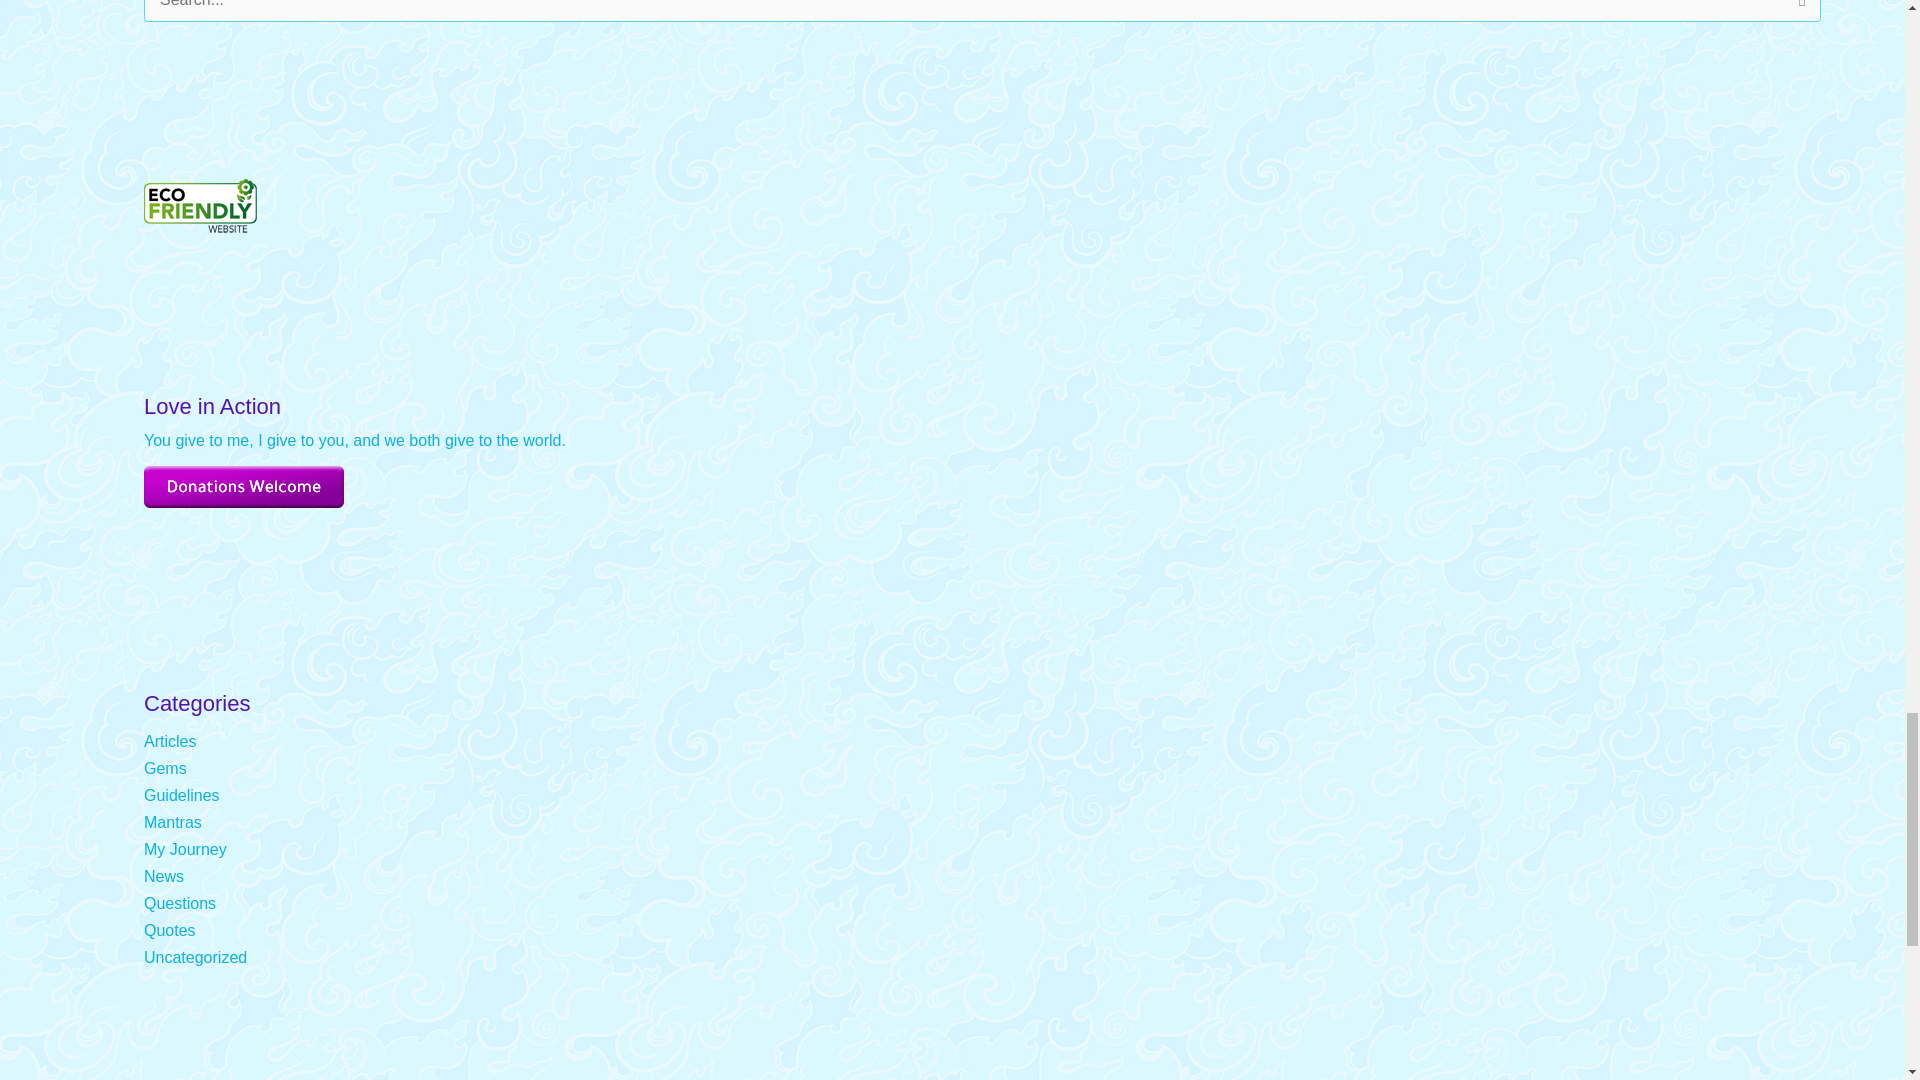 This screenshot has width=1920, height=1080. What do you see at coordinates (1798, 16) in the screenshot?
I see `Search` at bounding box center [1798, 16].